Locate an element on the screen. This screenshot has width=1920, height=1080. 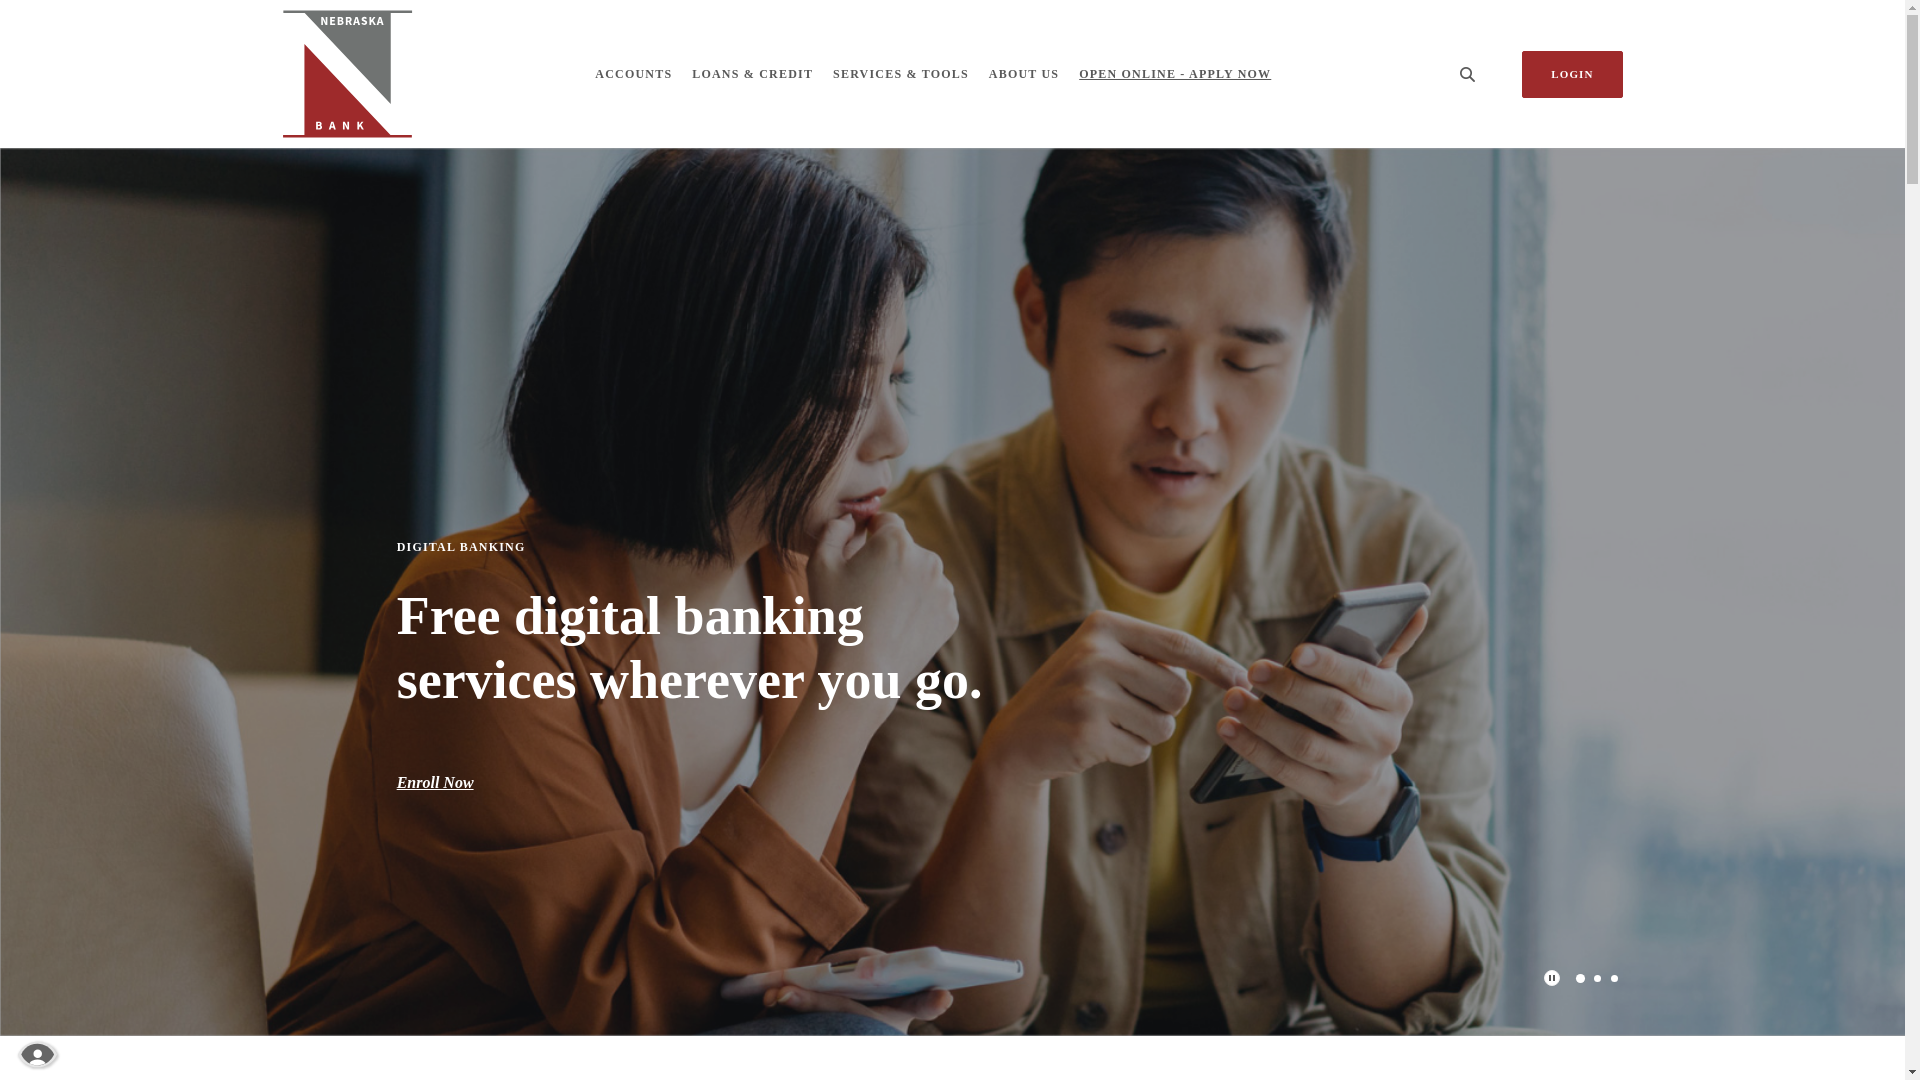
1 is located at coordinates (1578, 978).